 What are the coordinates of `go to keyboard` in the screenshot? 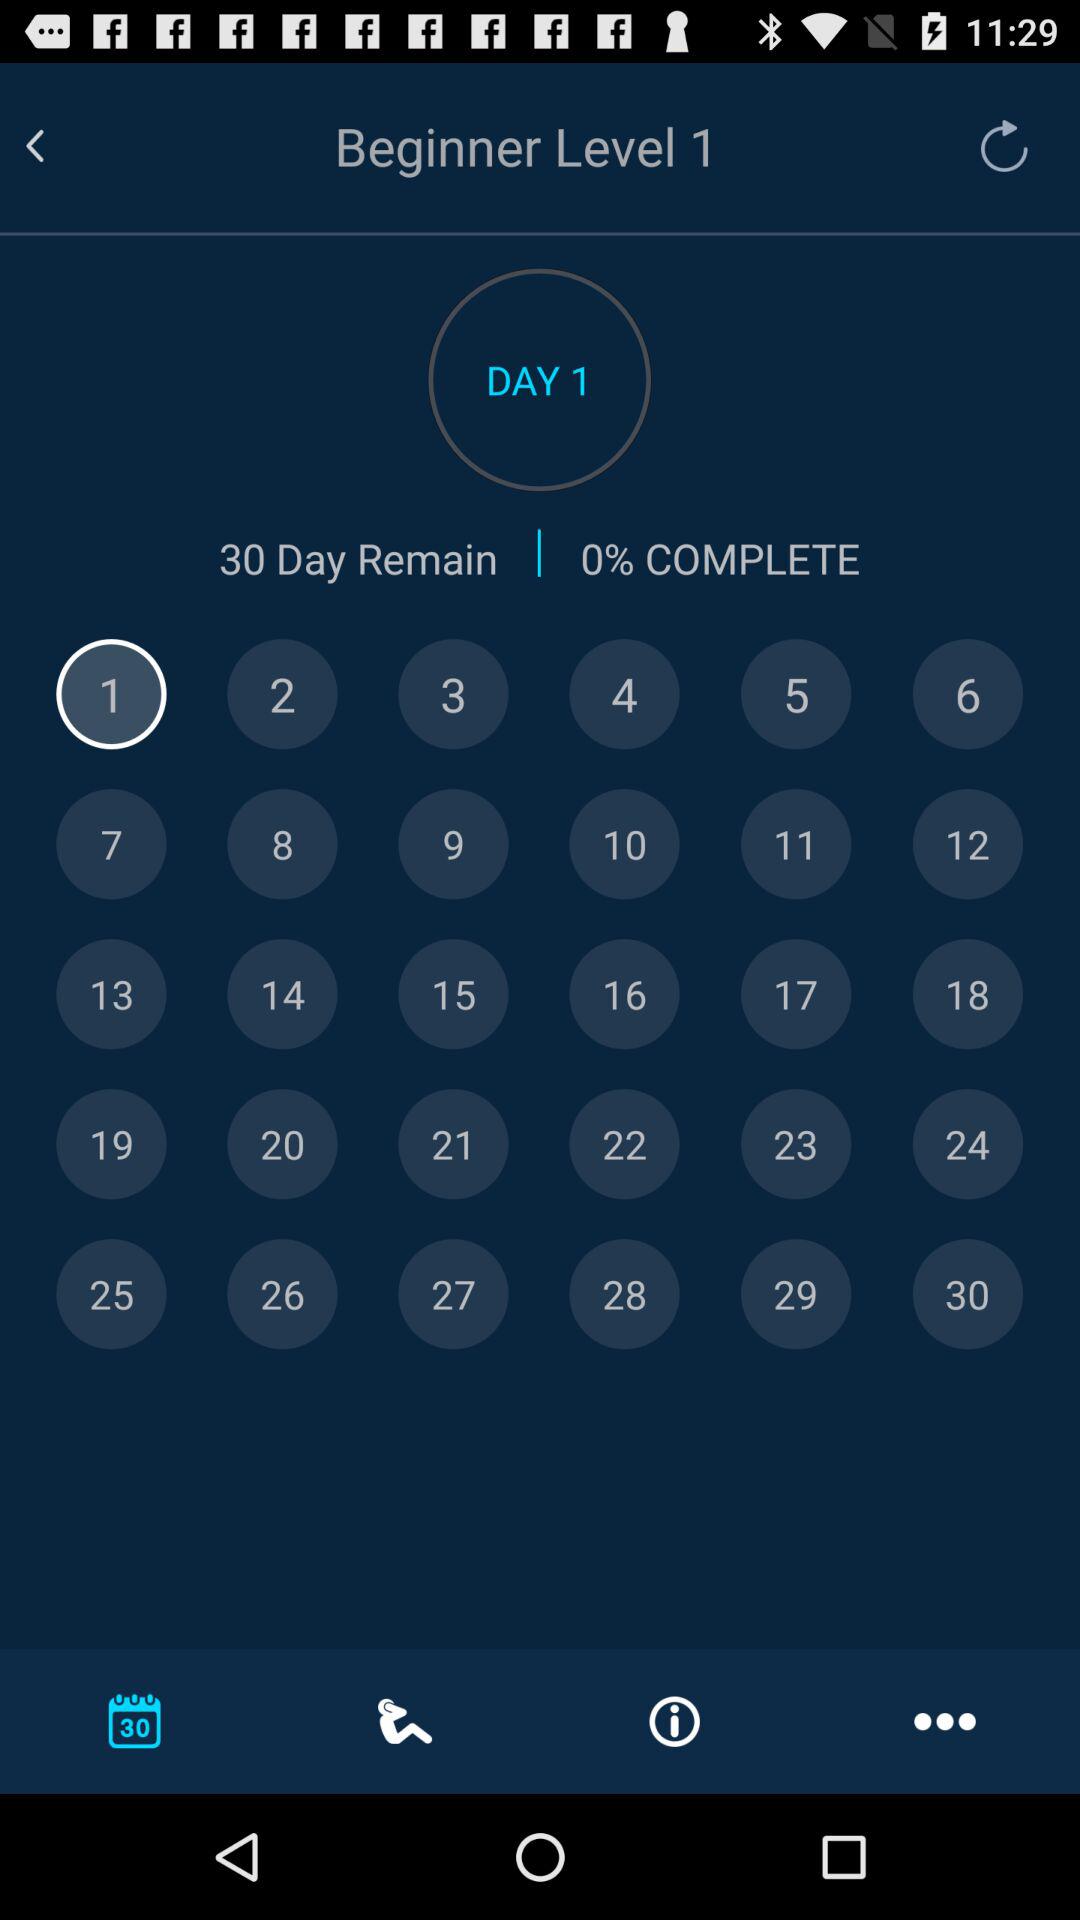 It's located at (968, 994).